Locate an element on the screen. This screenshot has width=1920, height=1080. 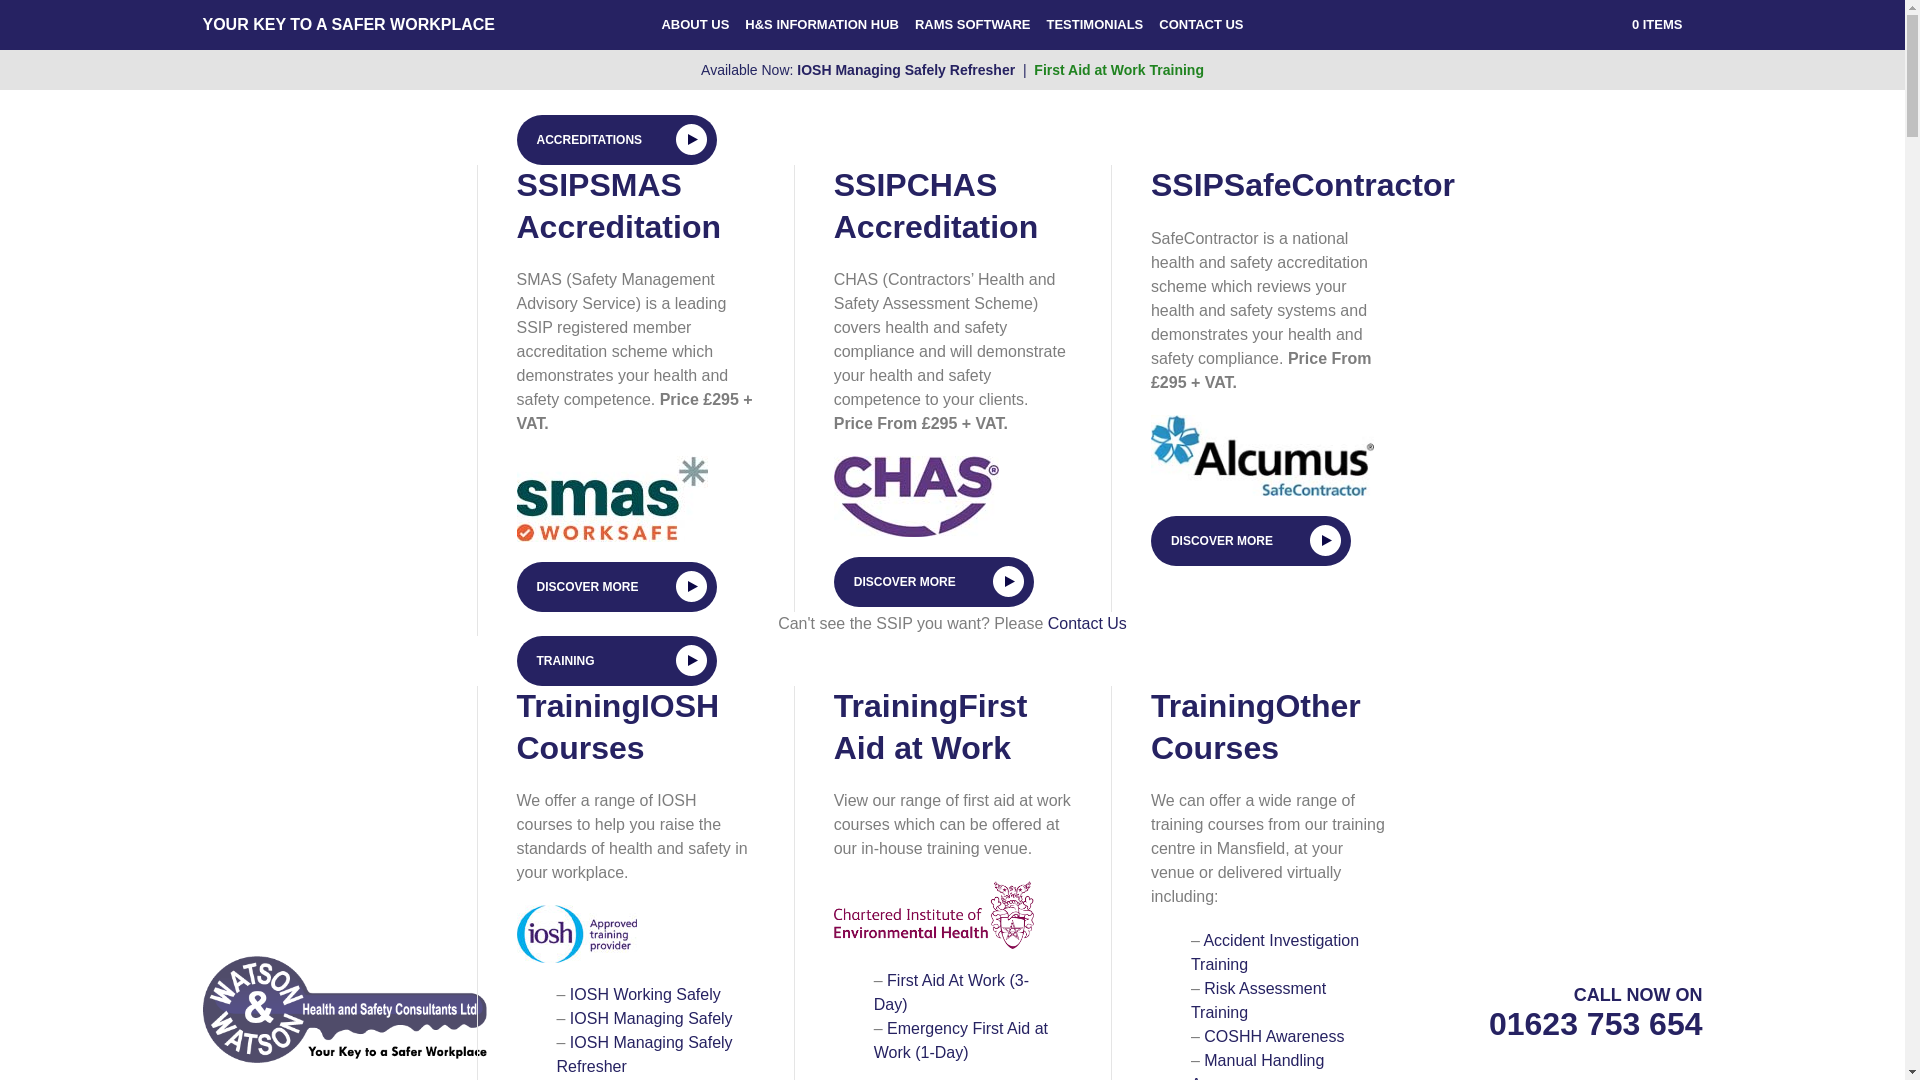
Accident Investigation Training is located at coordinates (1274, 952).